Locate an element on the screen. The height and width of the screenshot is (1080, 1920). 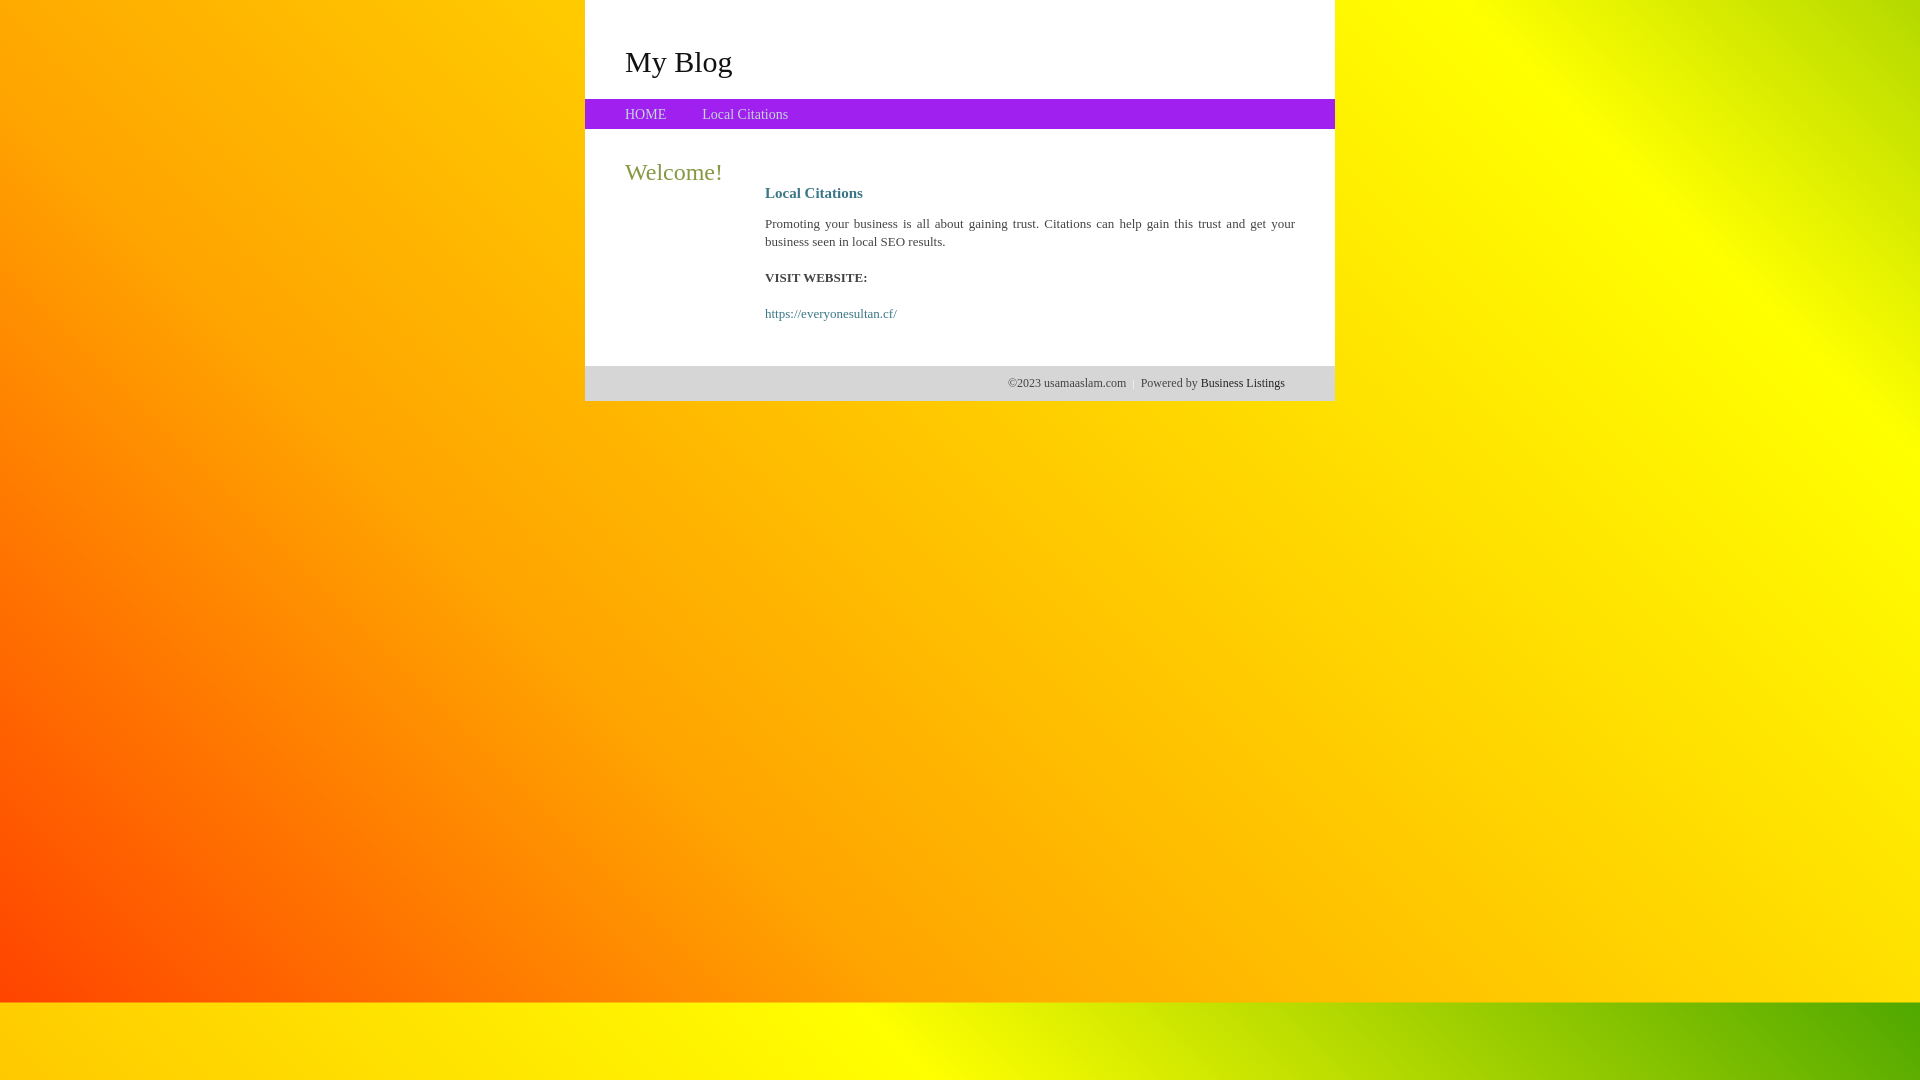
HOME is located at coordinates (646, 114).